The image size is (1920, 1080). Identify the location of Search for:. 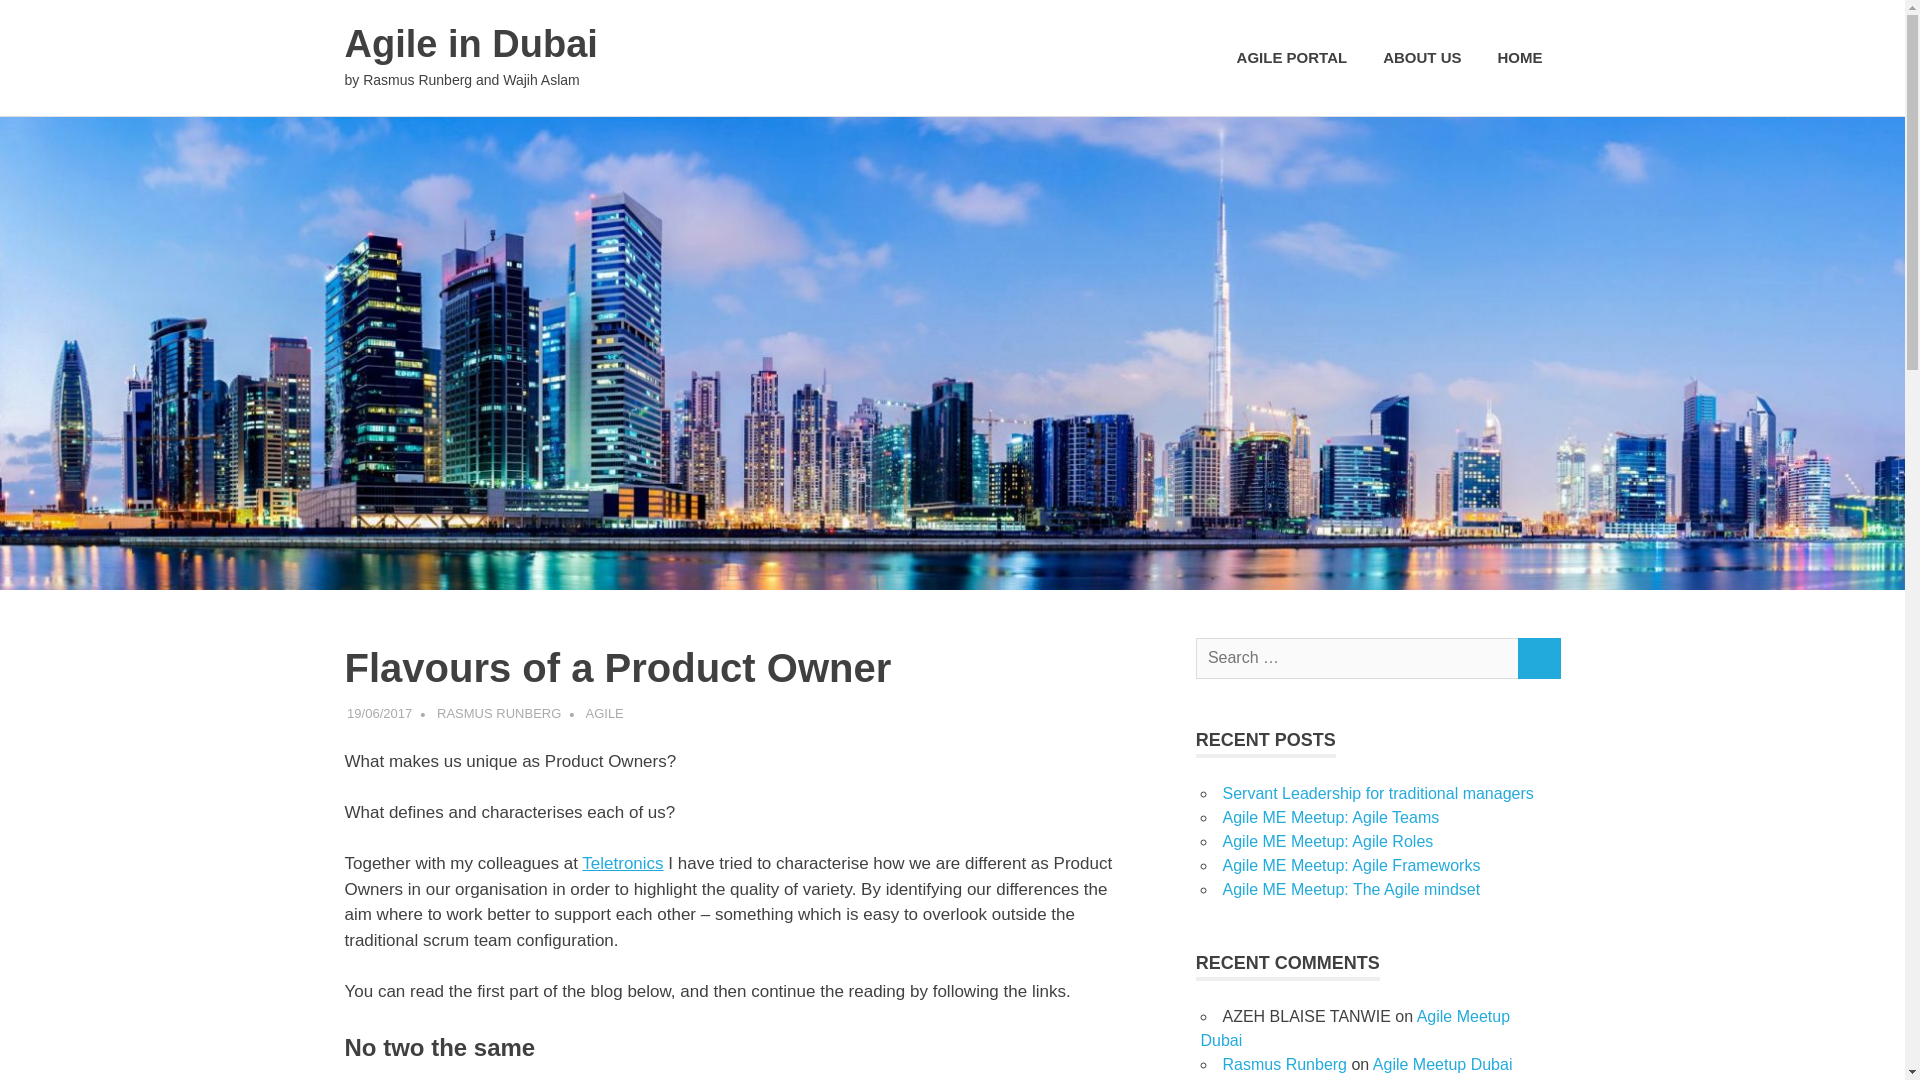
(1357, 658).